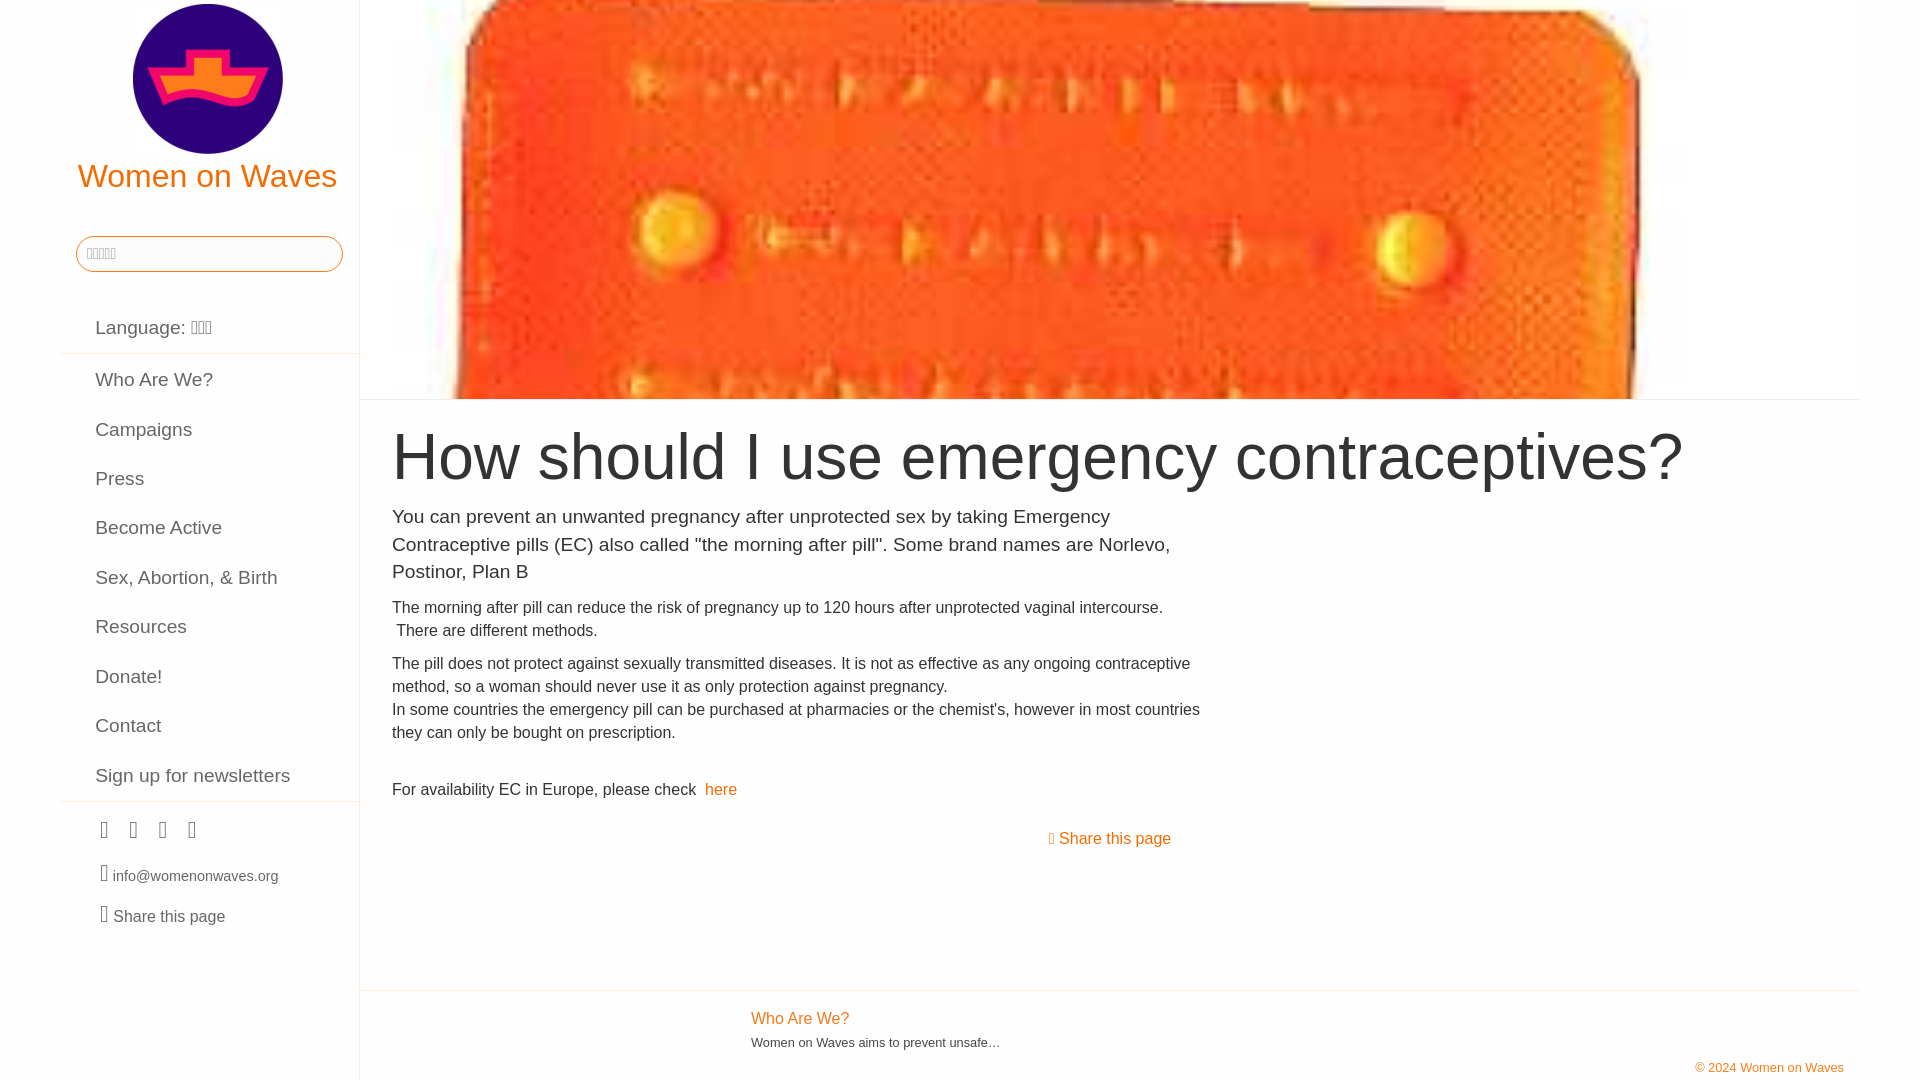 The width and height of the screenshot is (1920, 1080). What do you see at coordinates (209, 726) in the screenshot?
I see `Contact` at bounding box center [209, 726].